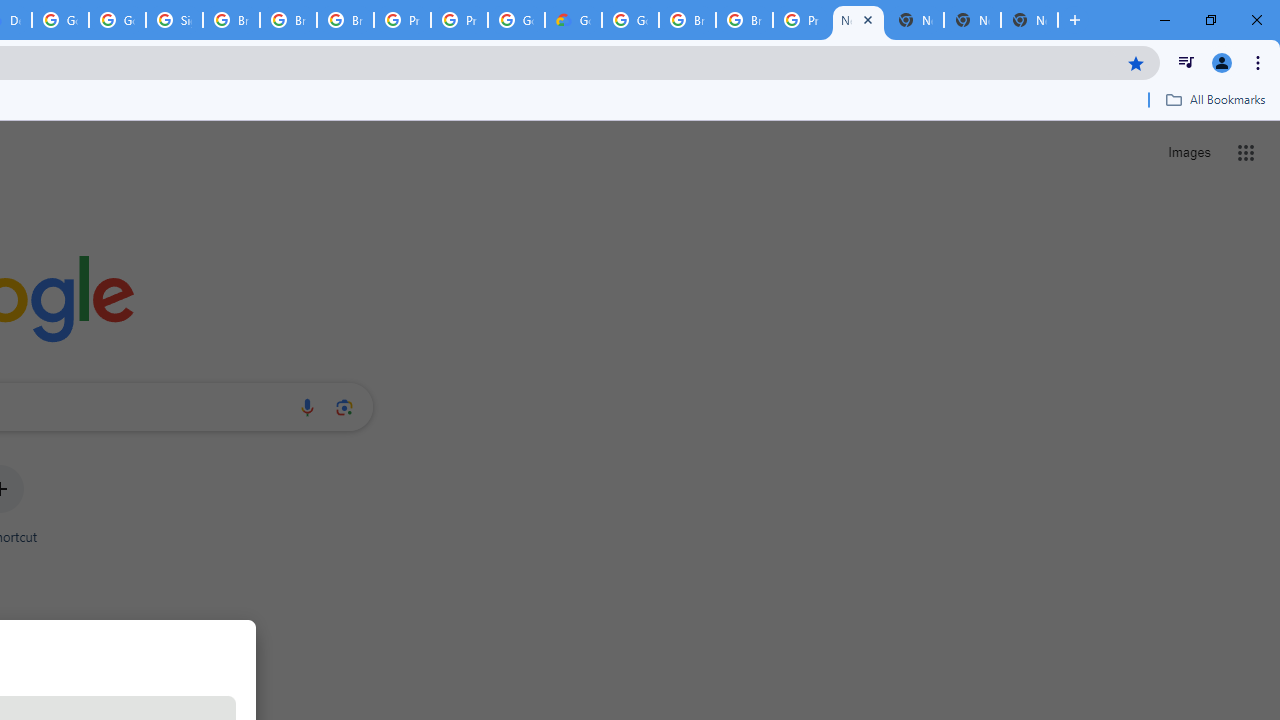 Image resolution: width=1280 pixels, height=720 pixels. What do you see at coordinates (288, 20) in the screenshot?
I see `Browse Chrome as a guest - Computer - Google Chrome Help` at bounding box center [288, 20].